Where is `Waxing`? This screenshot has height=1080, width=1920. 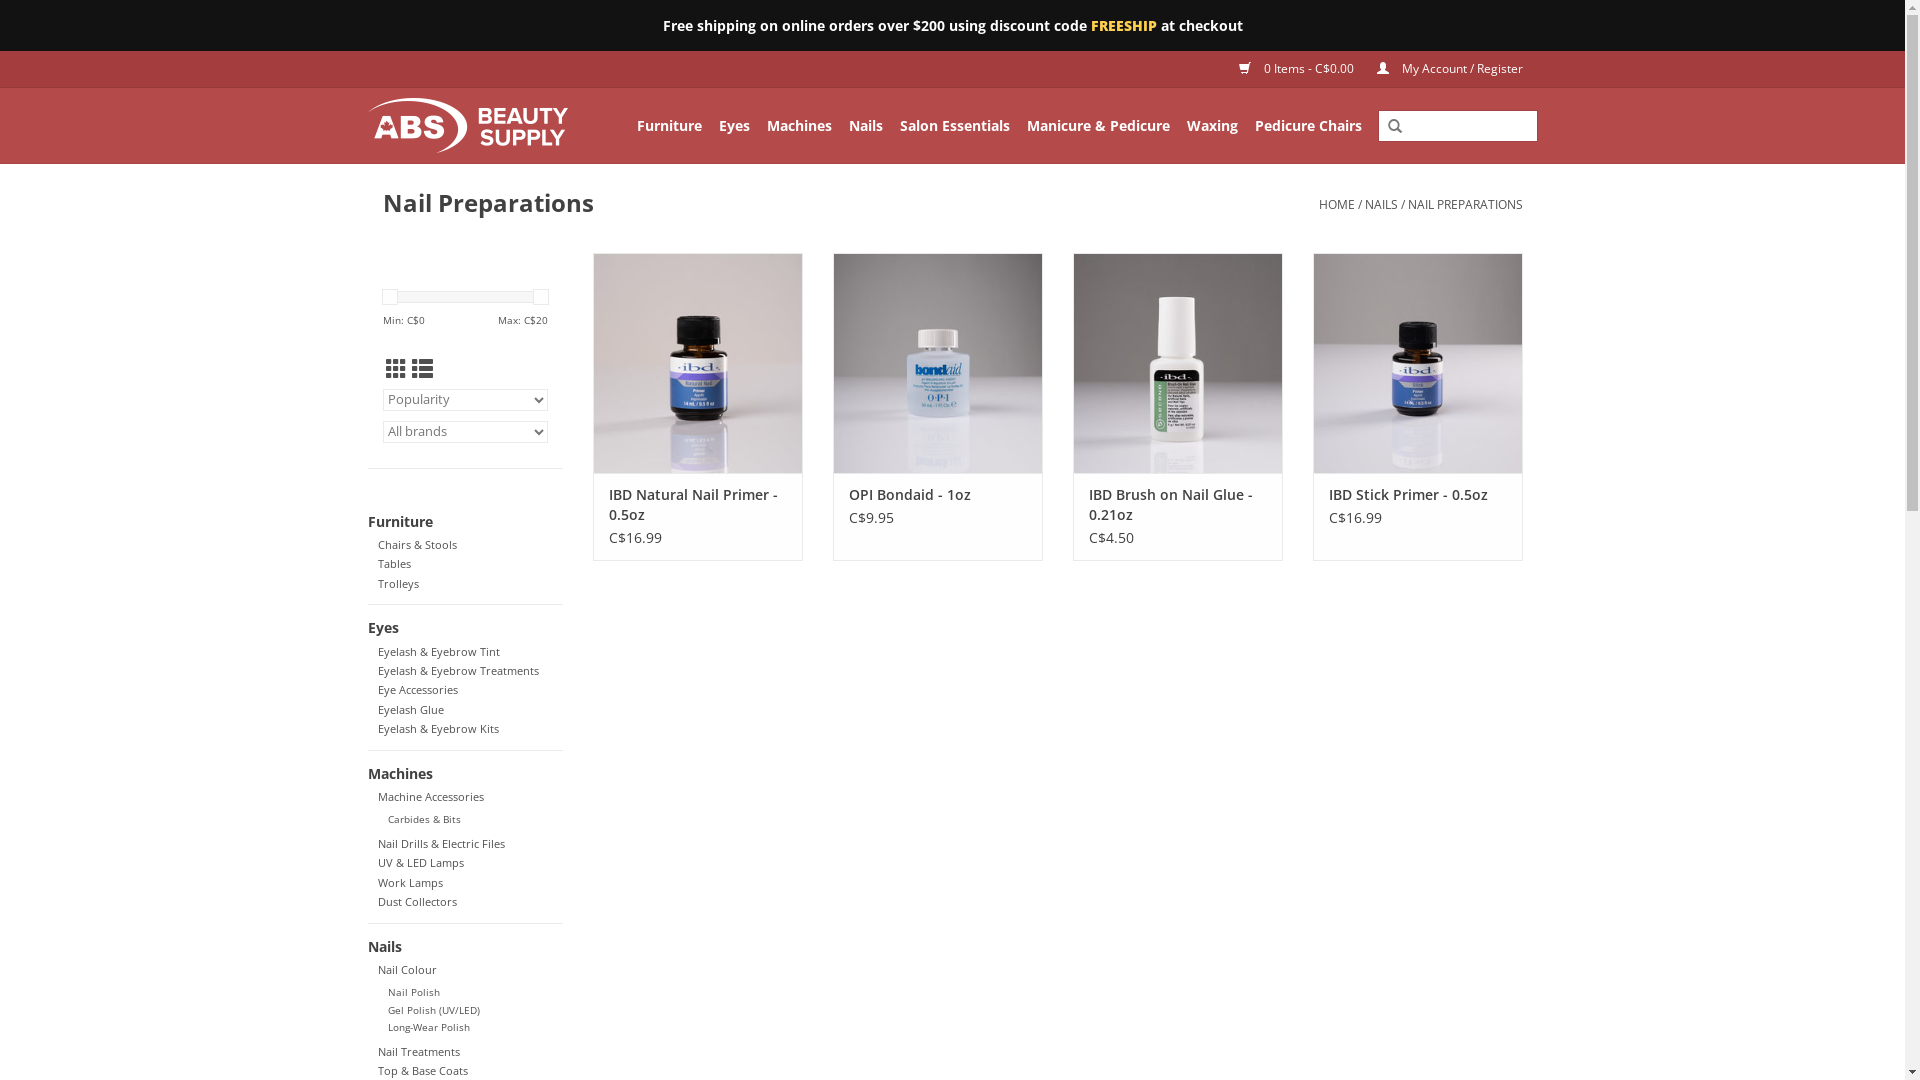 Waxing is located at coordinates (1212, 126).